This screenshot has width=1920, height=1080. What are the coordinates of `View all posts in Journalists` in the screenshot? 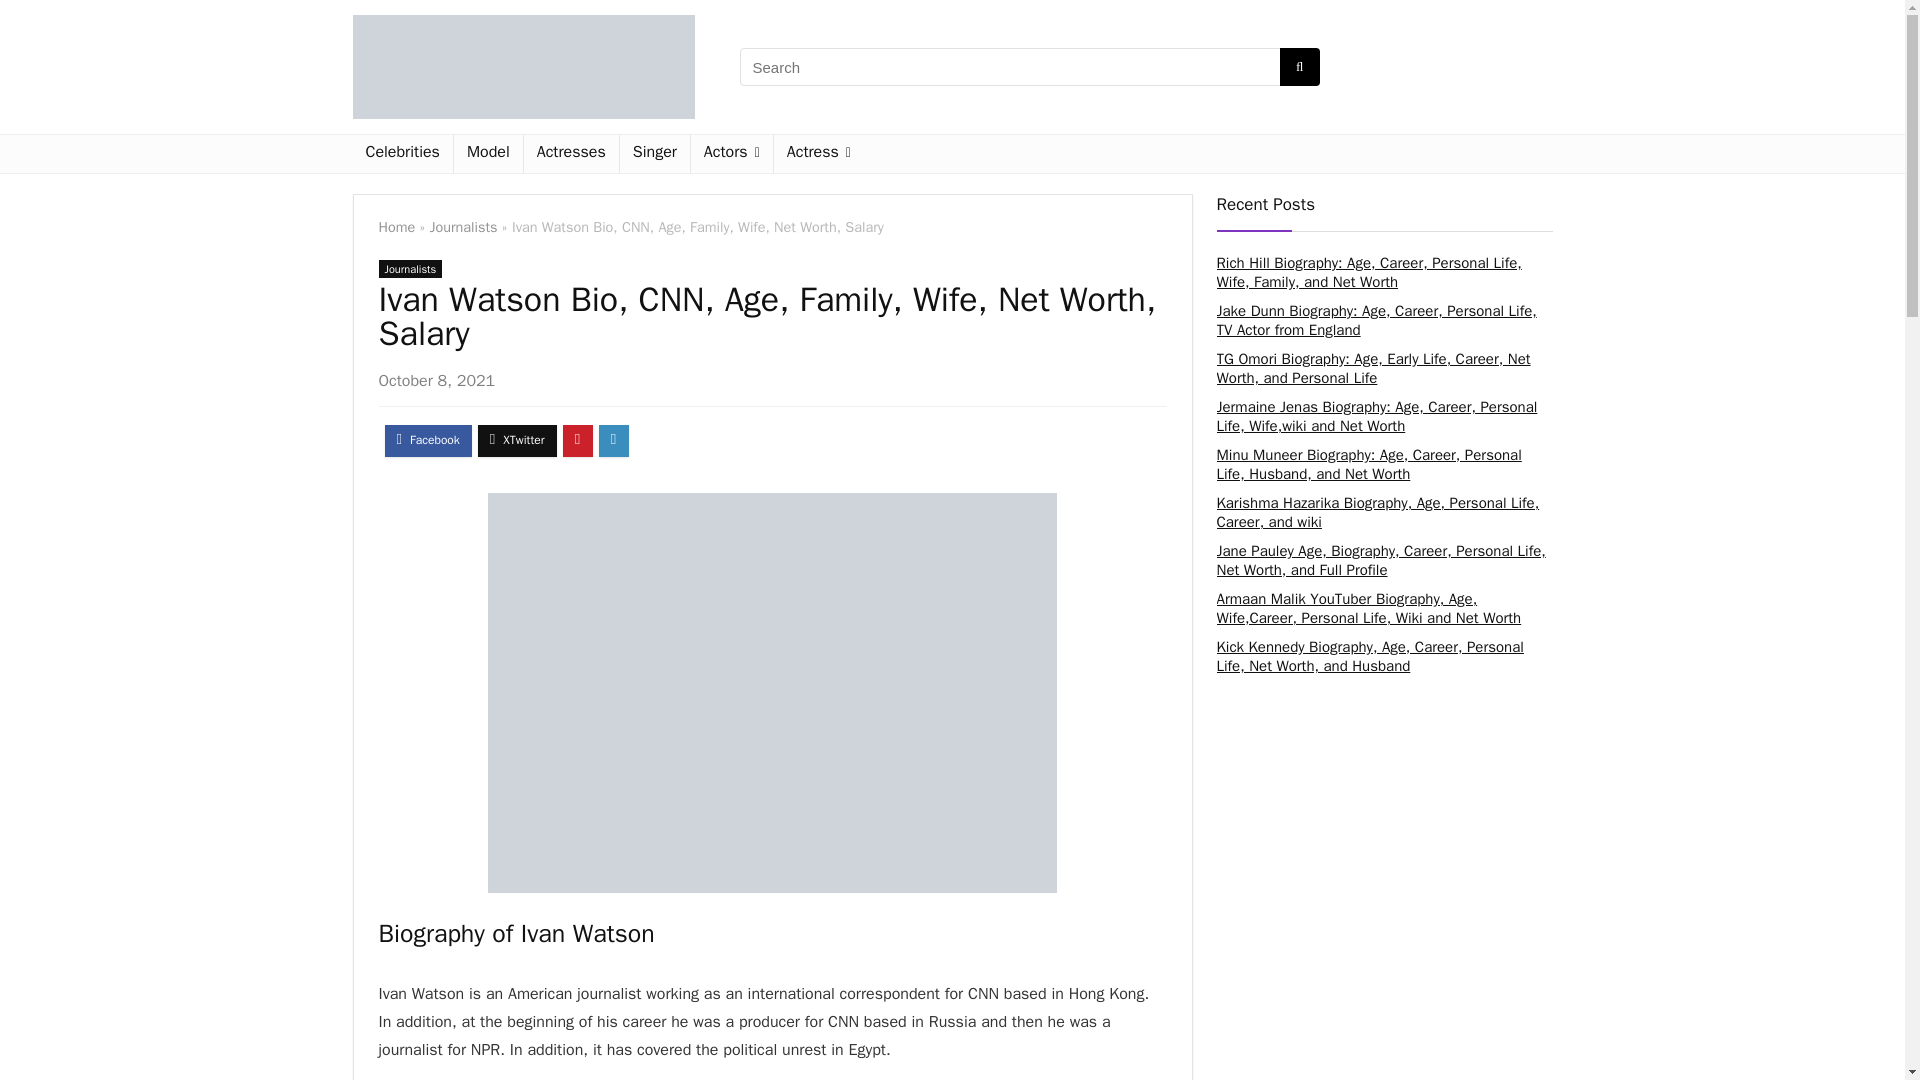 It's located at (410, 268).